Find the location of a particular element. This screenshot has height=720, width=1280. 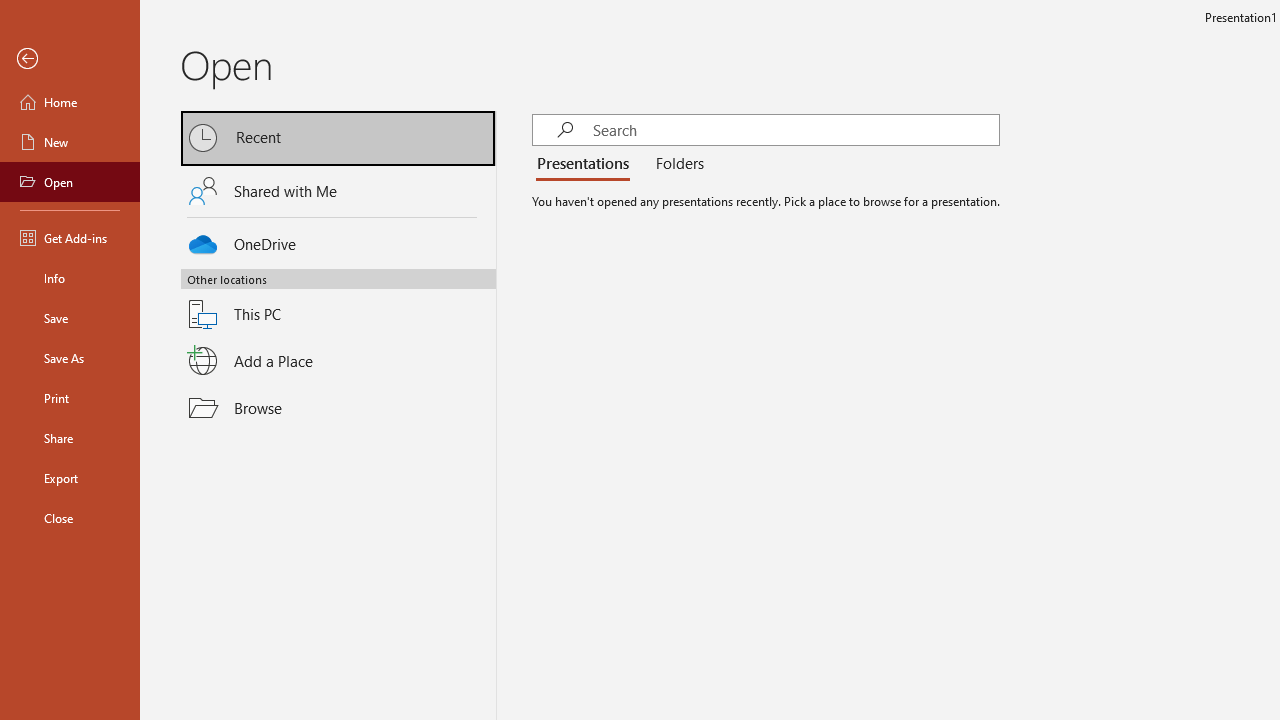

Browse is located at coordinates (338, 407).